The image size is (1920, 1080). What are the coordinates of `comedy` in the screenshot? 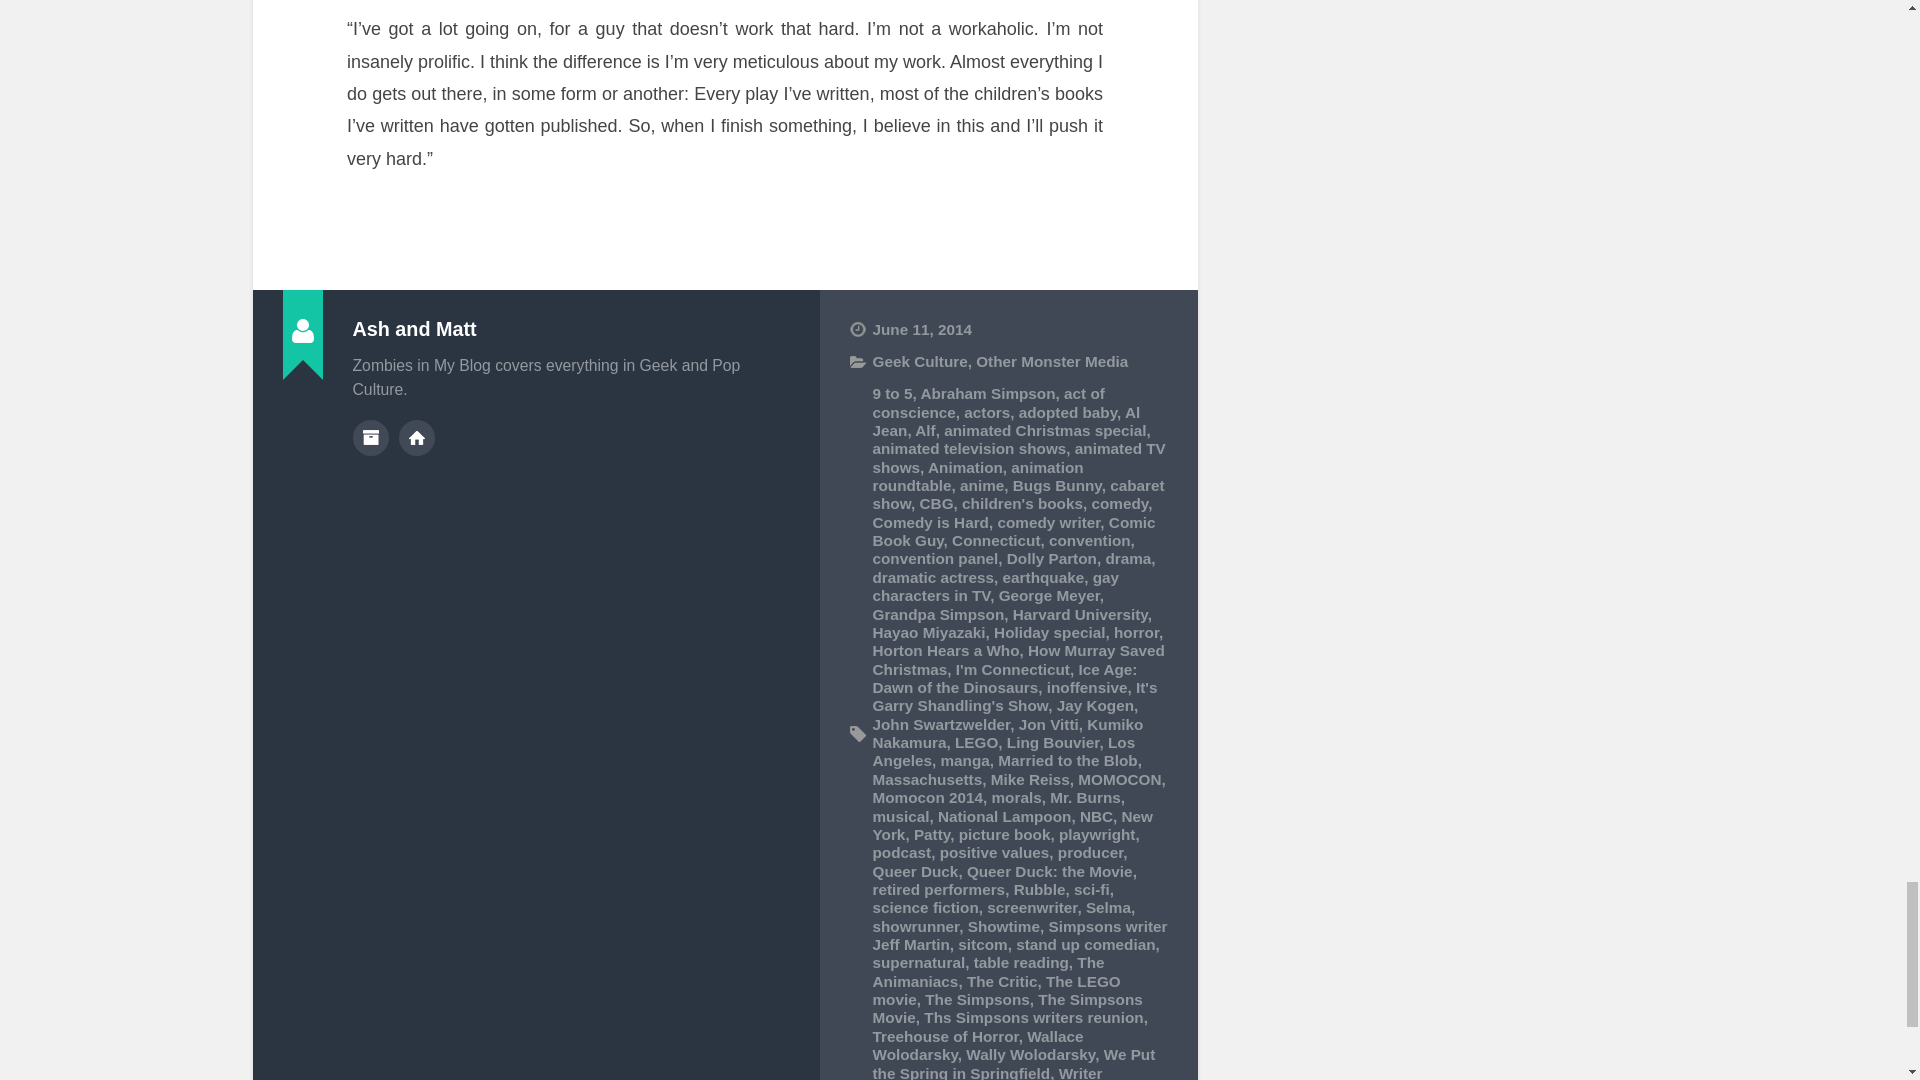 It's located at (1119, 502).